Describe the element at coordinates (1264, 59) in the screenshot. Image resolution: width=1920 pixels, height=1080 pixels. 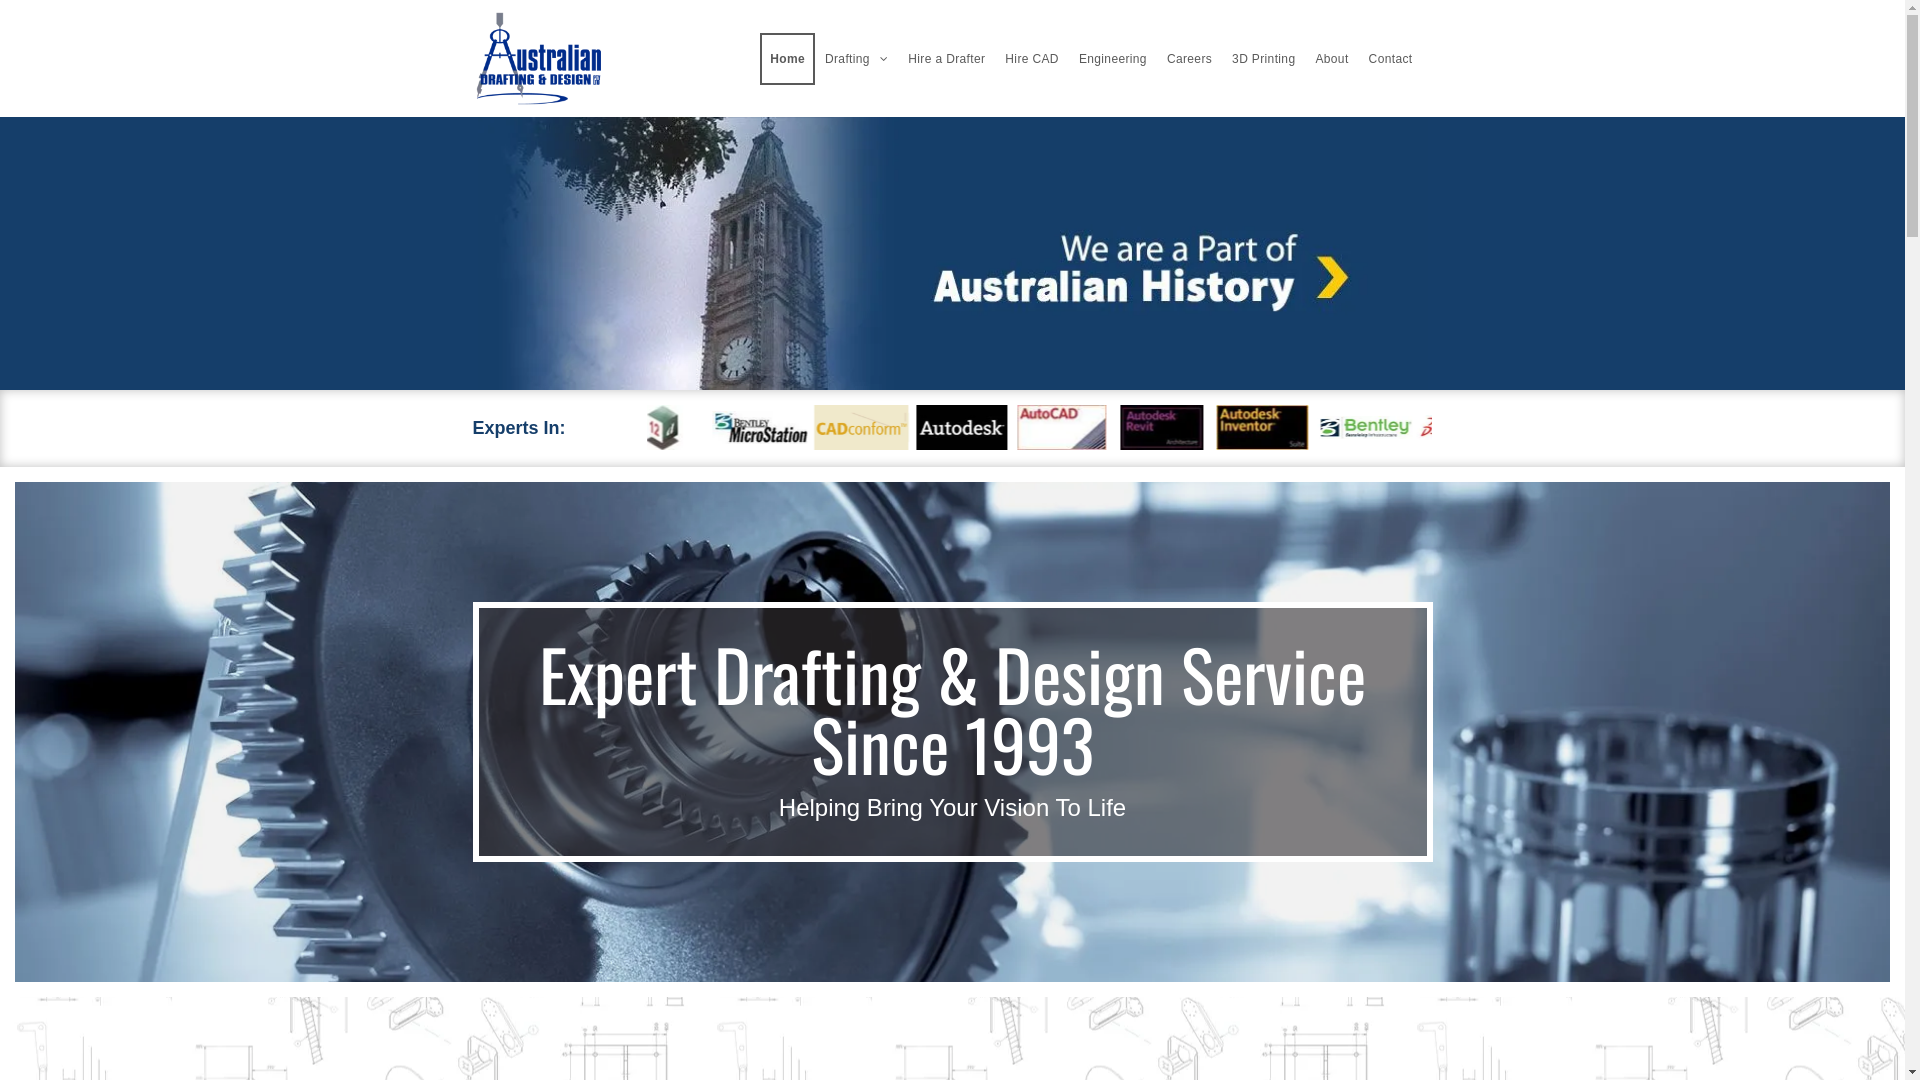
I see `3D Printing` at that location.